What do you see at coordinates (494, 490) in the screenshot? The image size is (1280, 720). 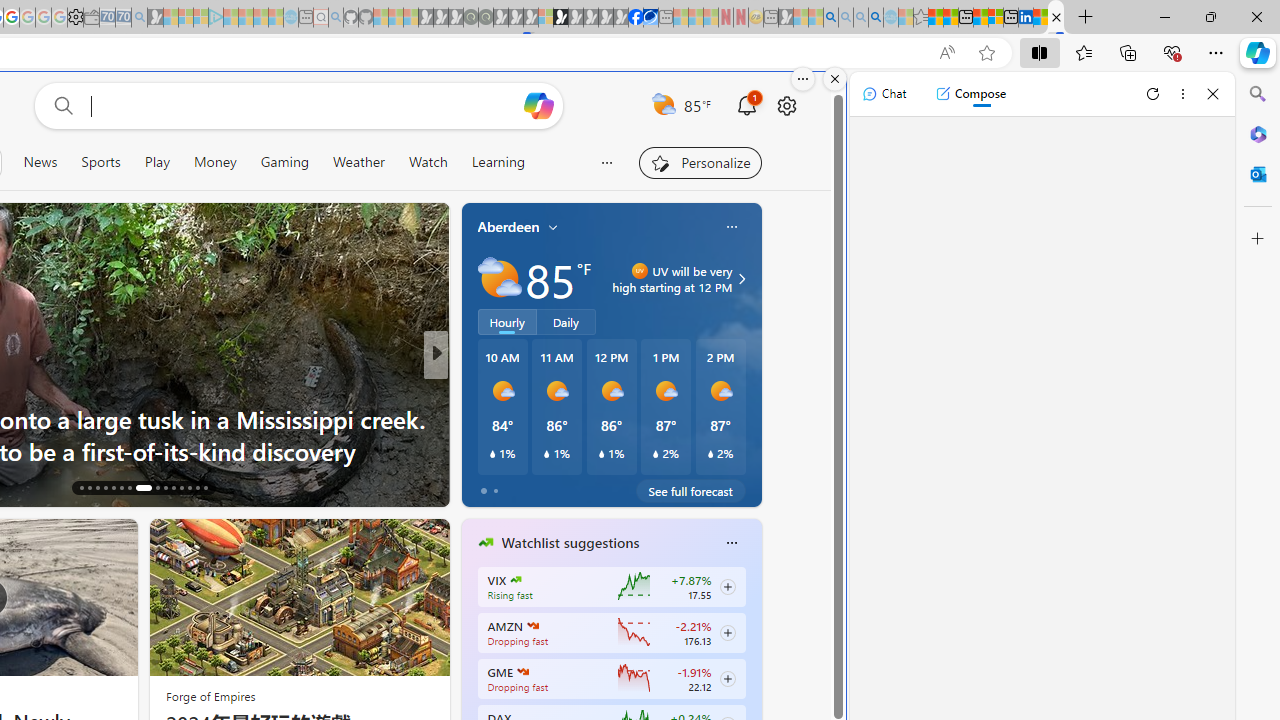 I see `tab-1` at bounding box center [494, 490].